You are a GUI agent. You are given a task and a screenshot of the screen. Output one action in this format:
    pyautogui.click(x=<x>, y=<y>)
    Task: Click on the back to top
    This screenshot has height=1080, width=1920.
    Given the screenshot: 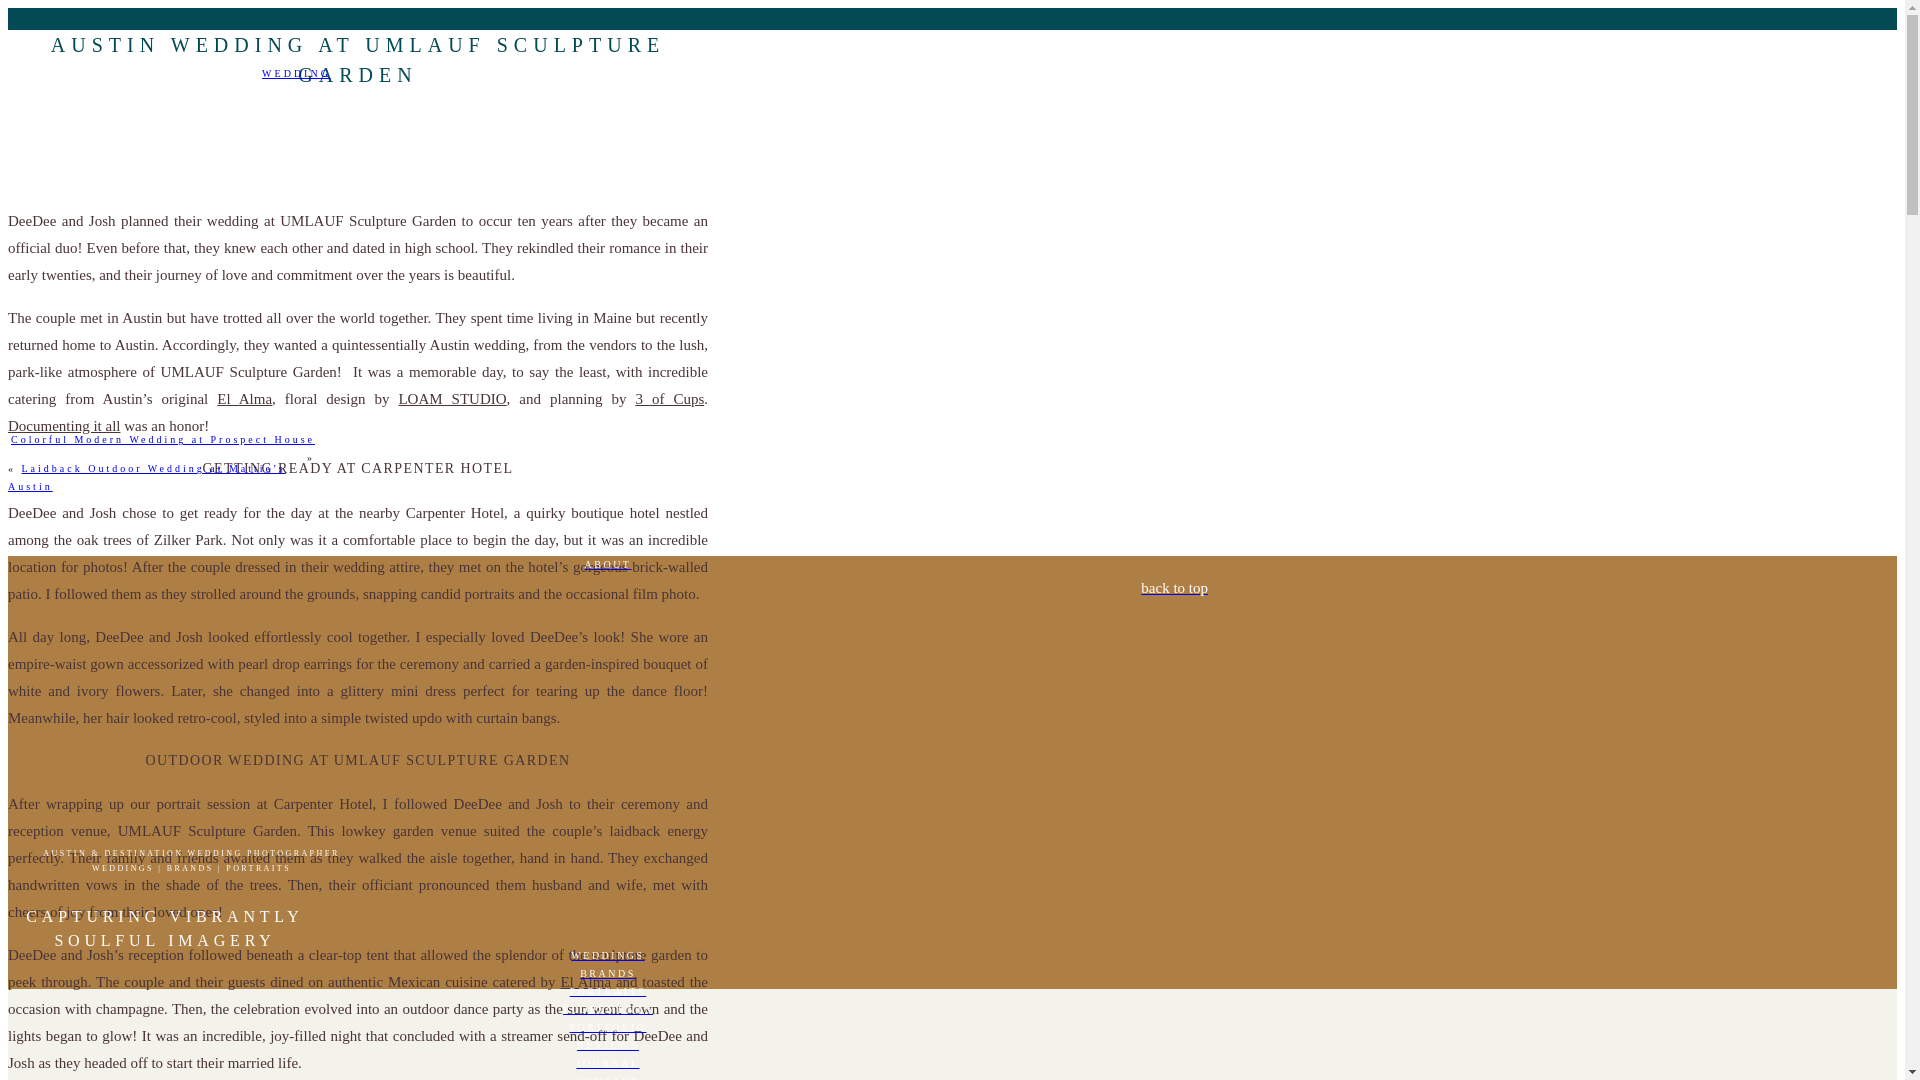 What is the action you would take?
    pyautogui.click(x=607, y=588)
    